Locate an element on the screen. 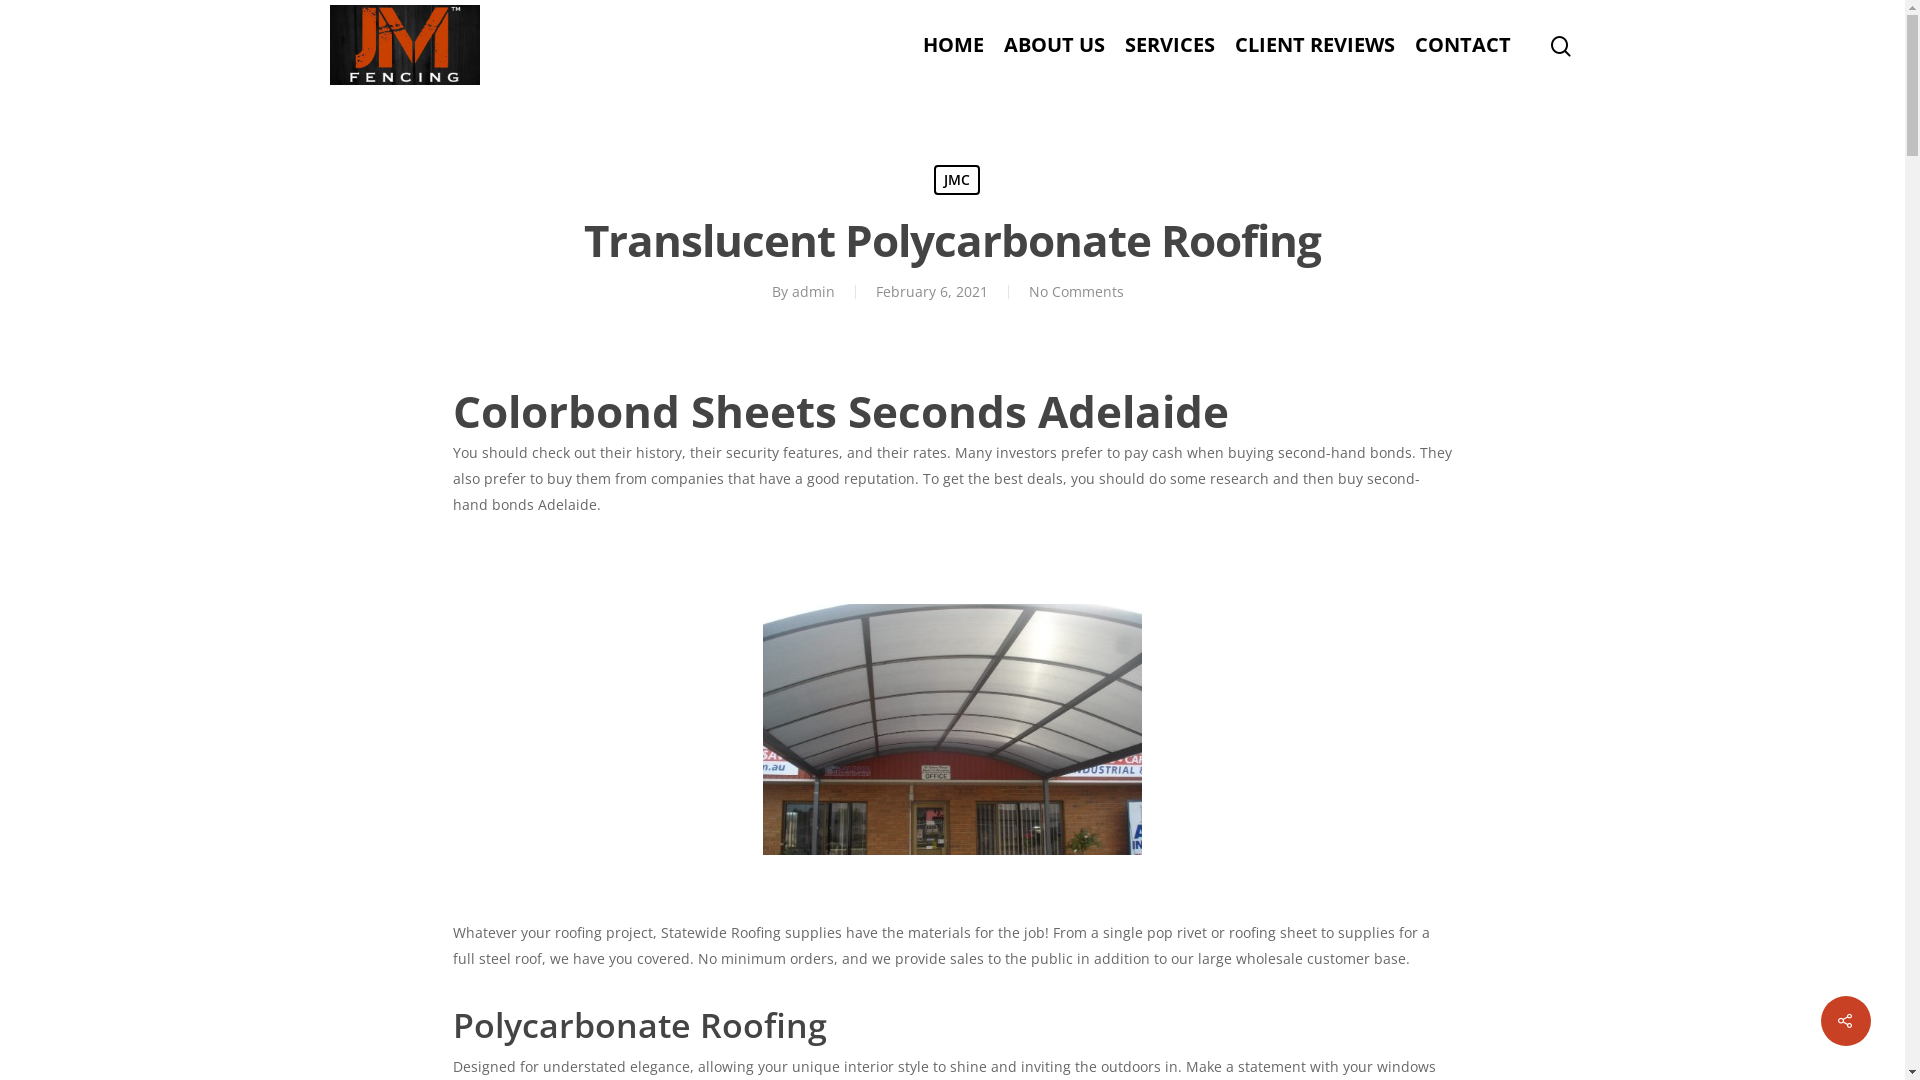 The width and height of the screenshot is (1920, 1080). CLIENT REVIEWS is located at coordinates (1315, 45).